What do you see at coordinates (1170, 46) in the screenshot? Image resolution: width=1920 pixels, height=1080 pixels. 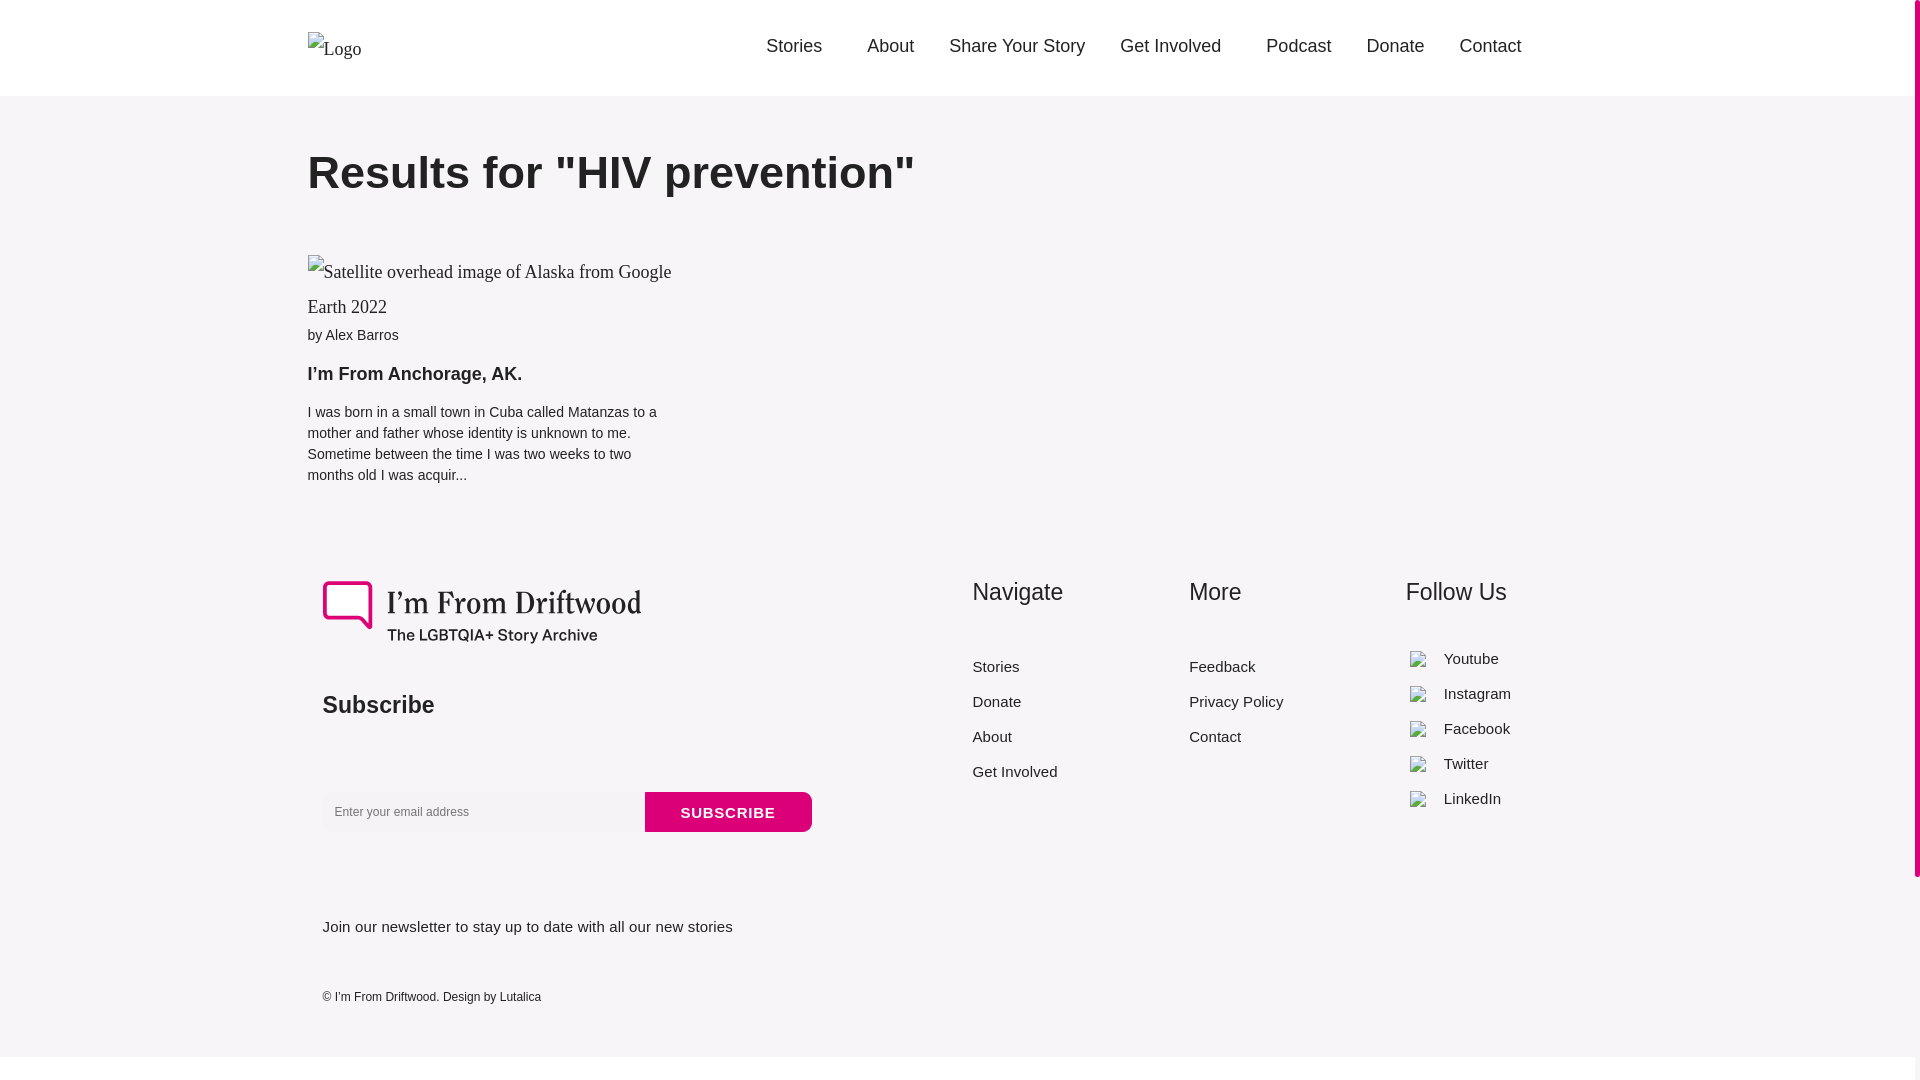 I see `Get Involved` at bounding box center [1170, 46].